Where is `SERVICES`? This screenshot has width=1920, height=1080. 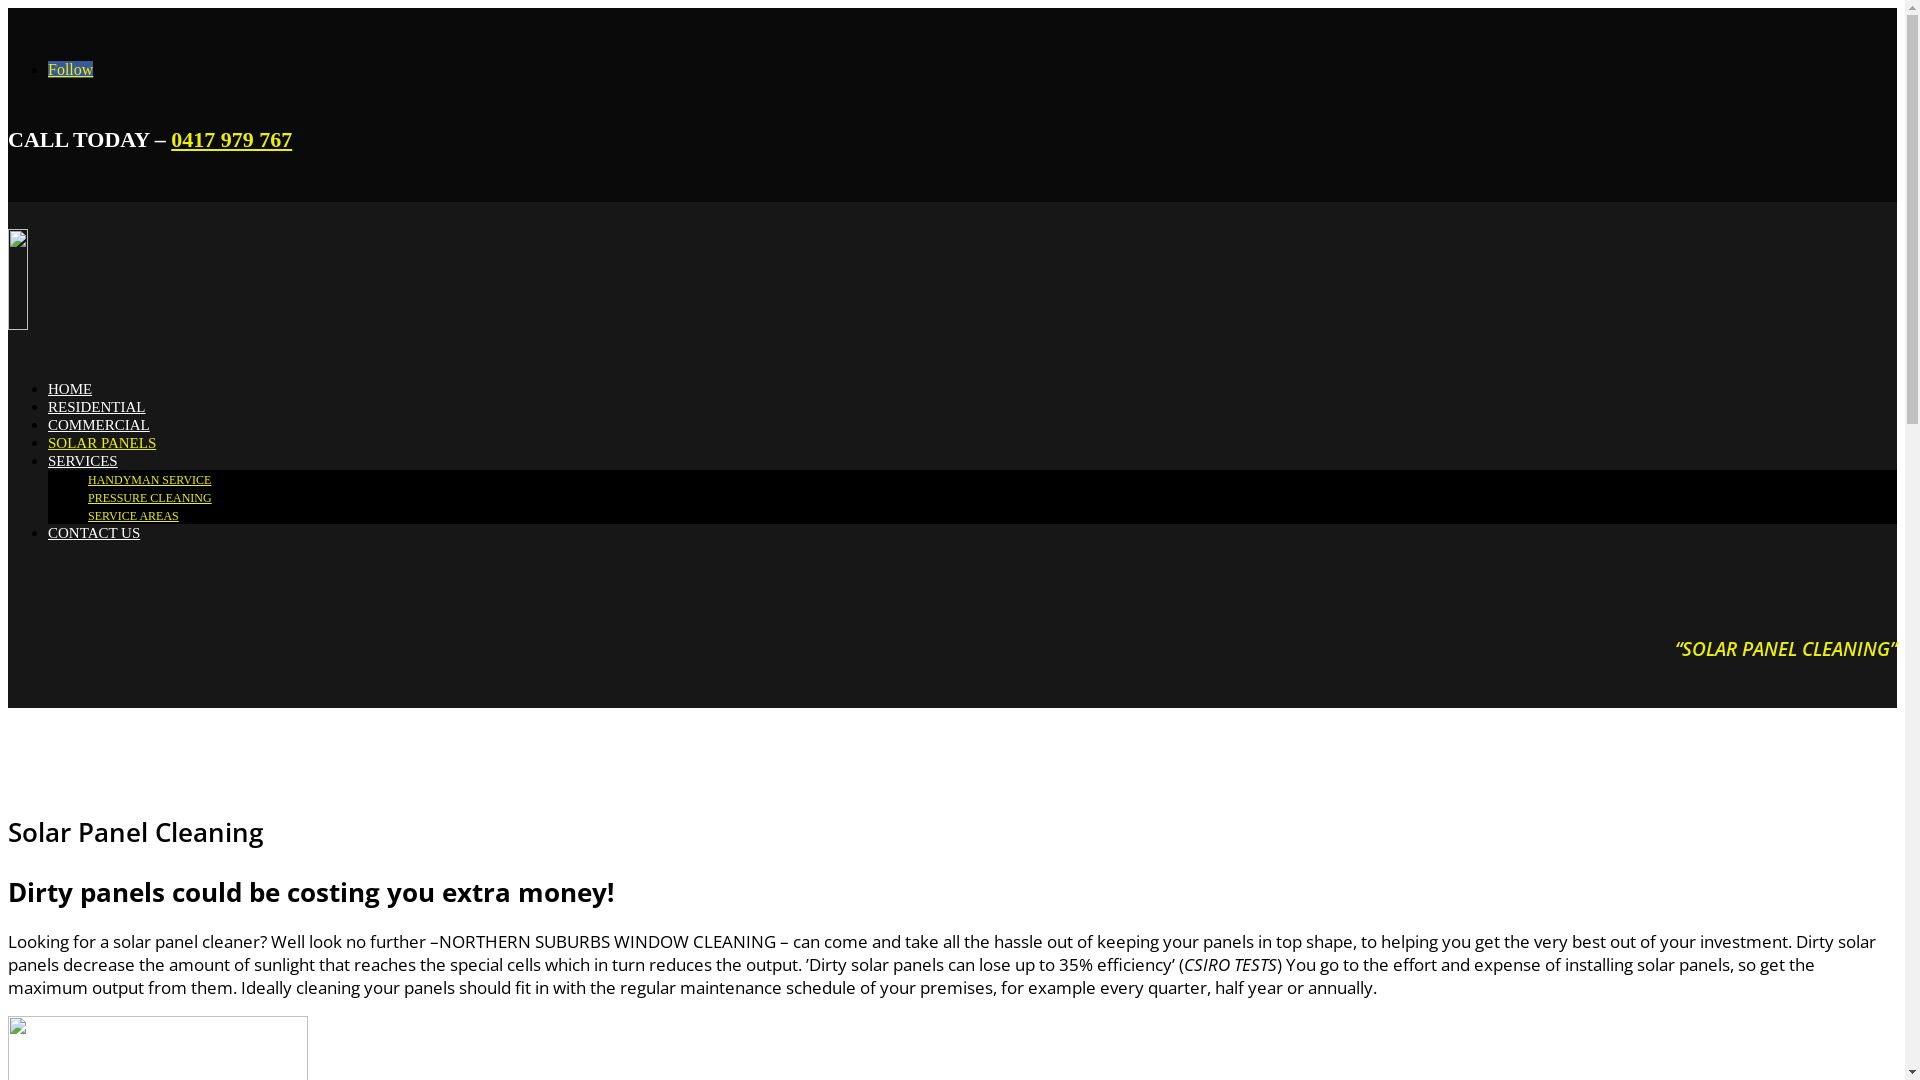
SERVICES is located at coordinates (83, 461).